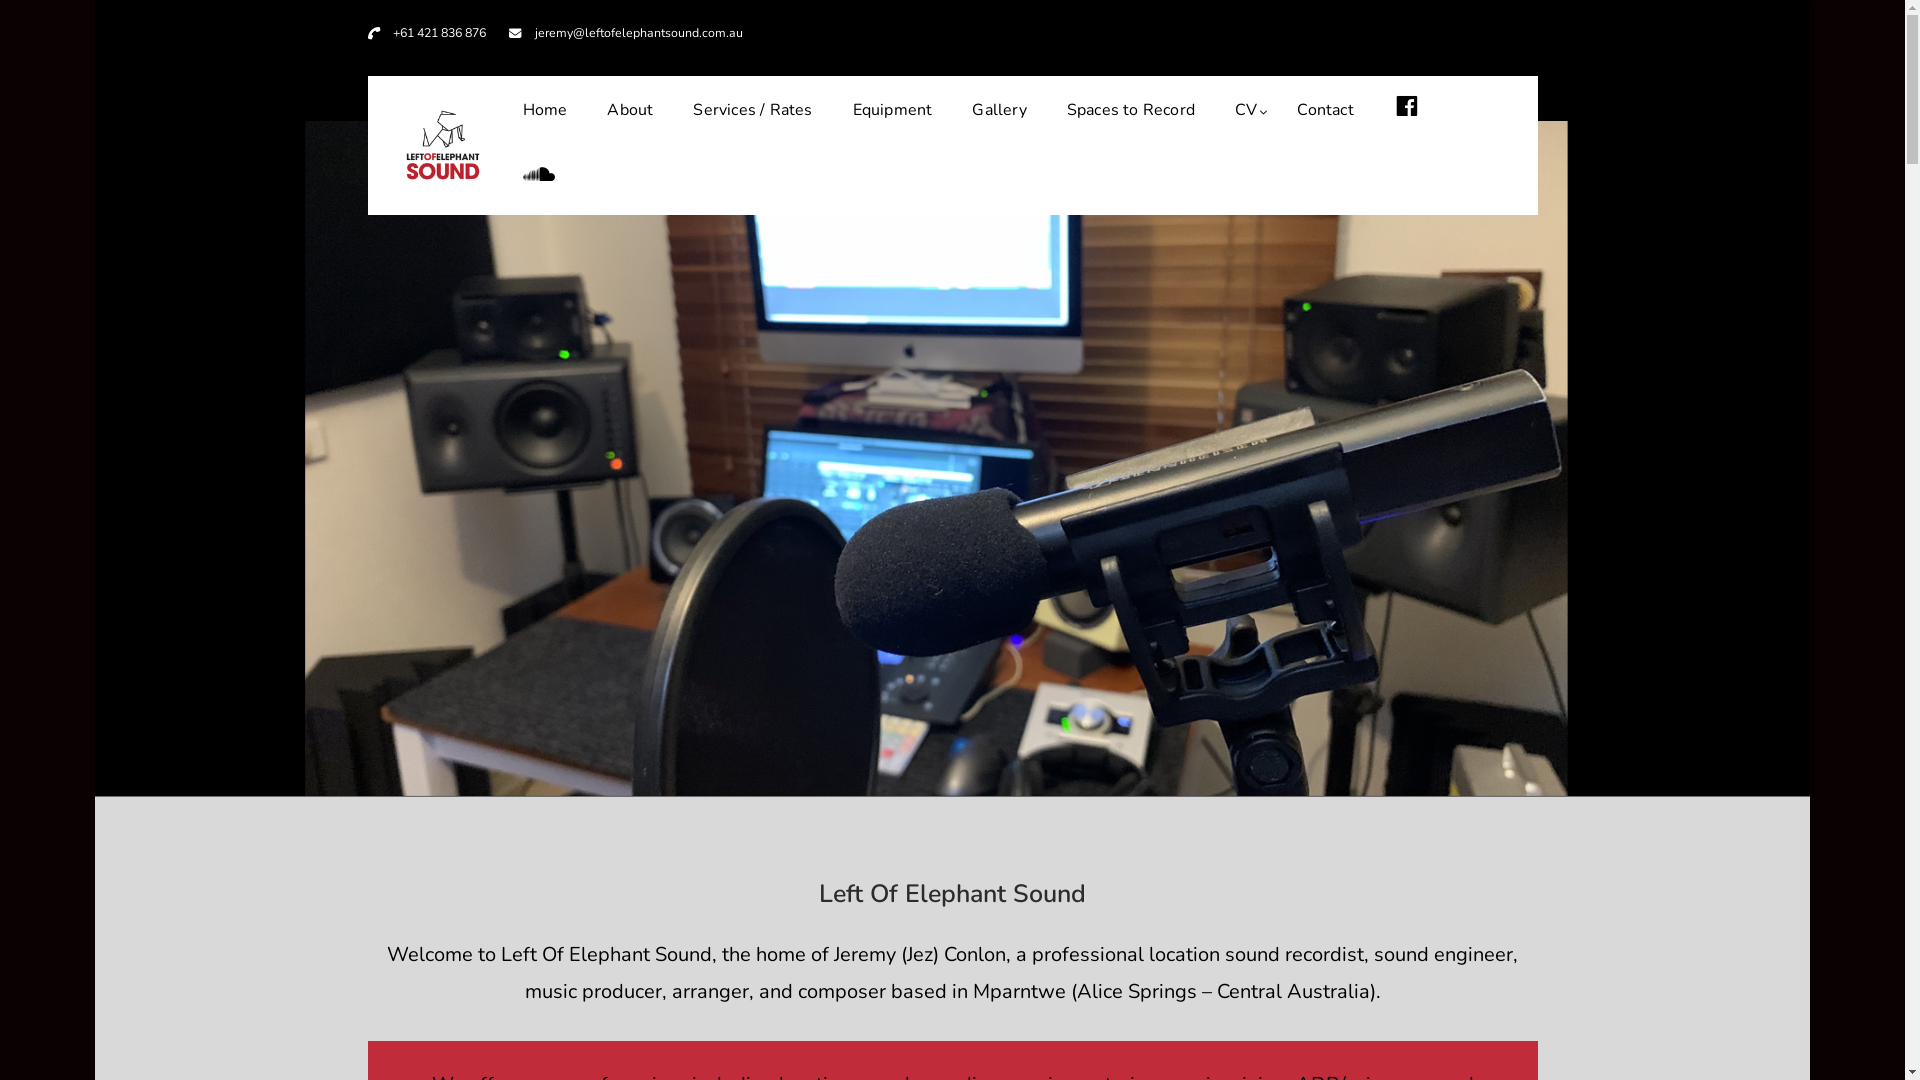 The image size is (1920, 1080). I want to click on Services / Rates, so click(752, 111).